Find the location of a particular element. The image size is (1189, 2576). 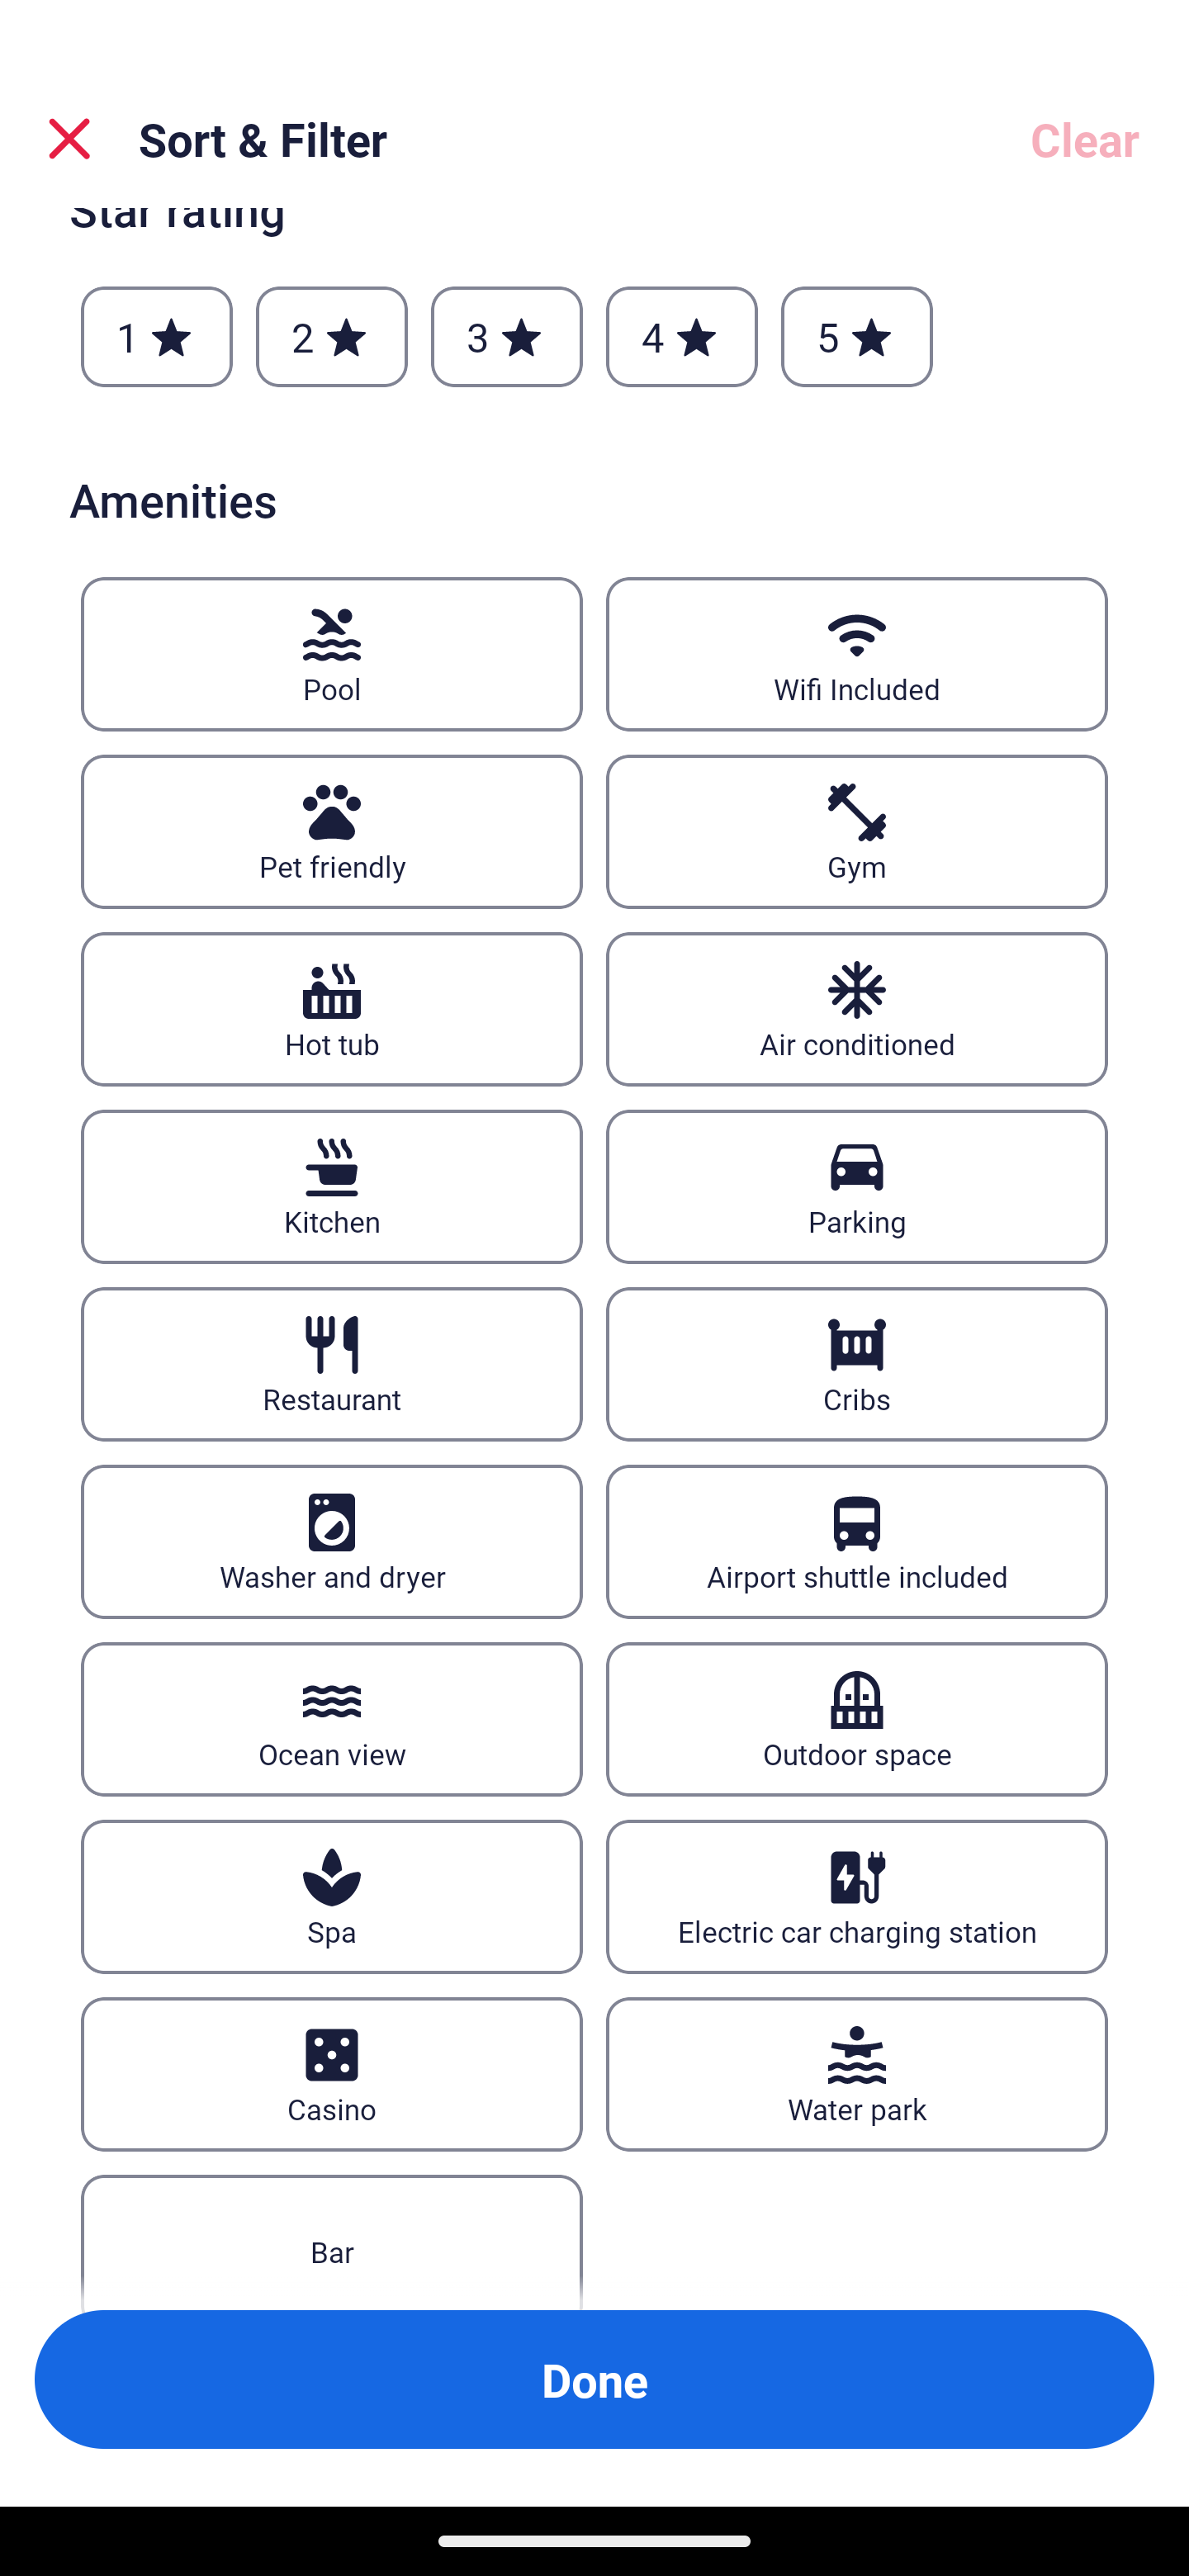

Wifi Included is located at coordinates (857, 654).